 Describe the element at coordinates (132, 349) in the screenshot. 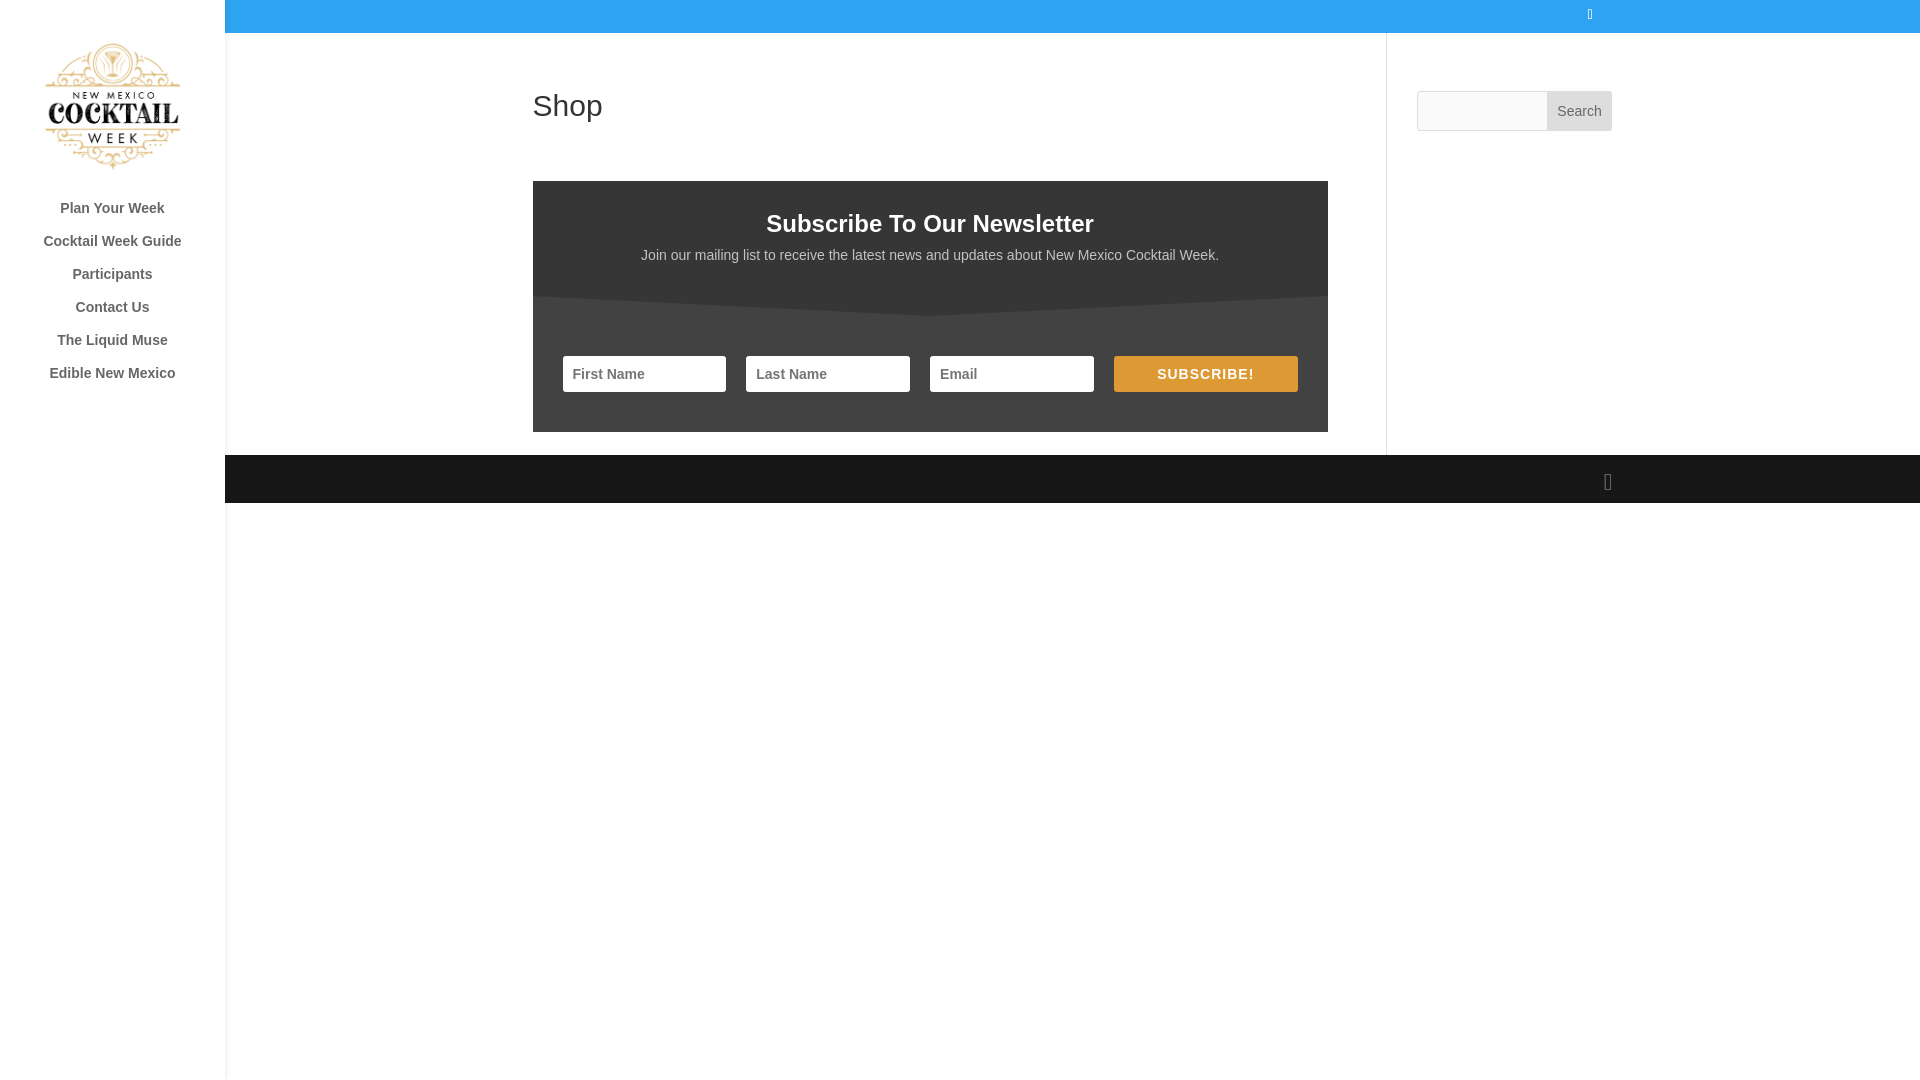

I see `The Liquid Muse` at that location.